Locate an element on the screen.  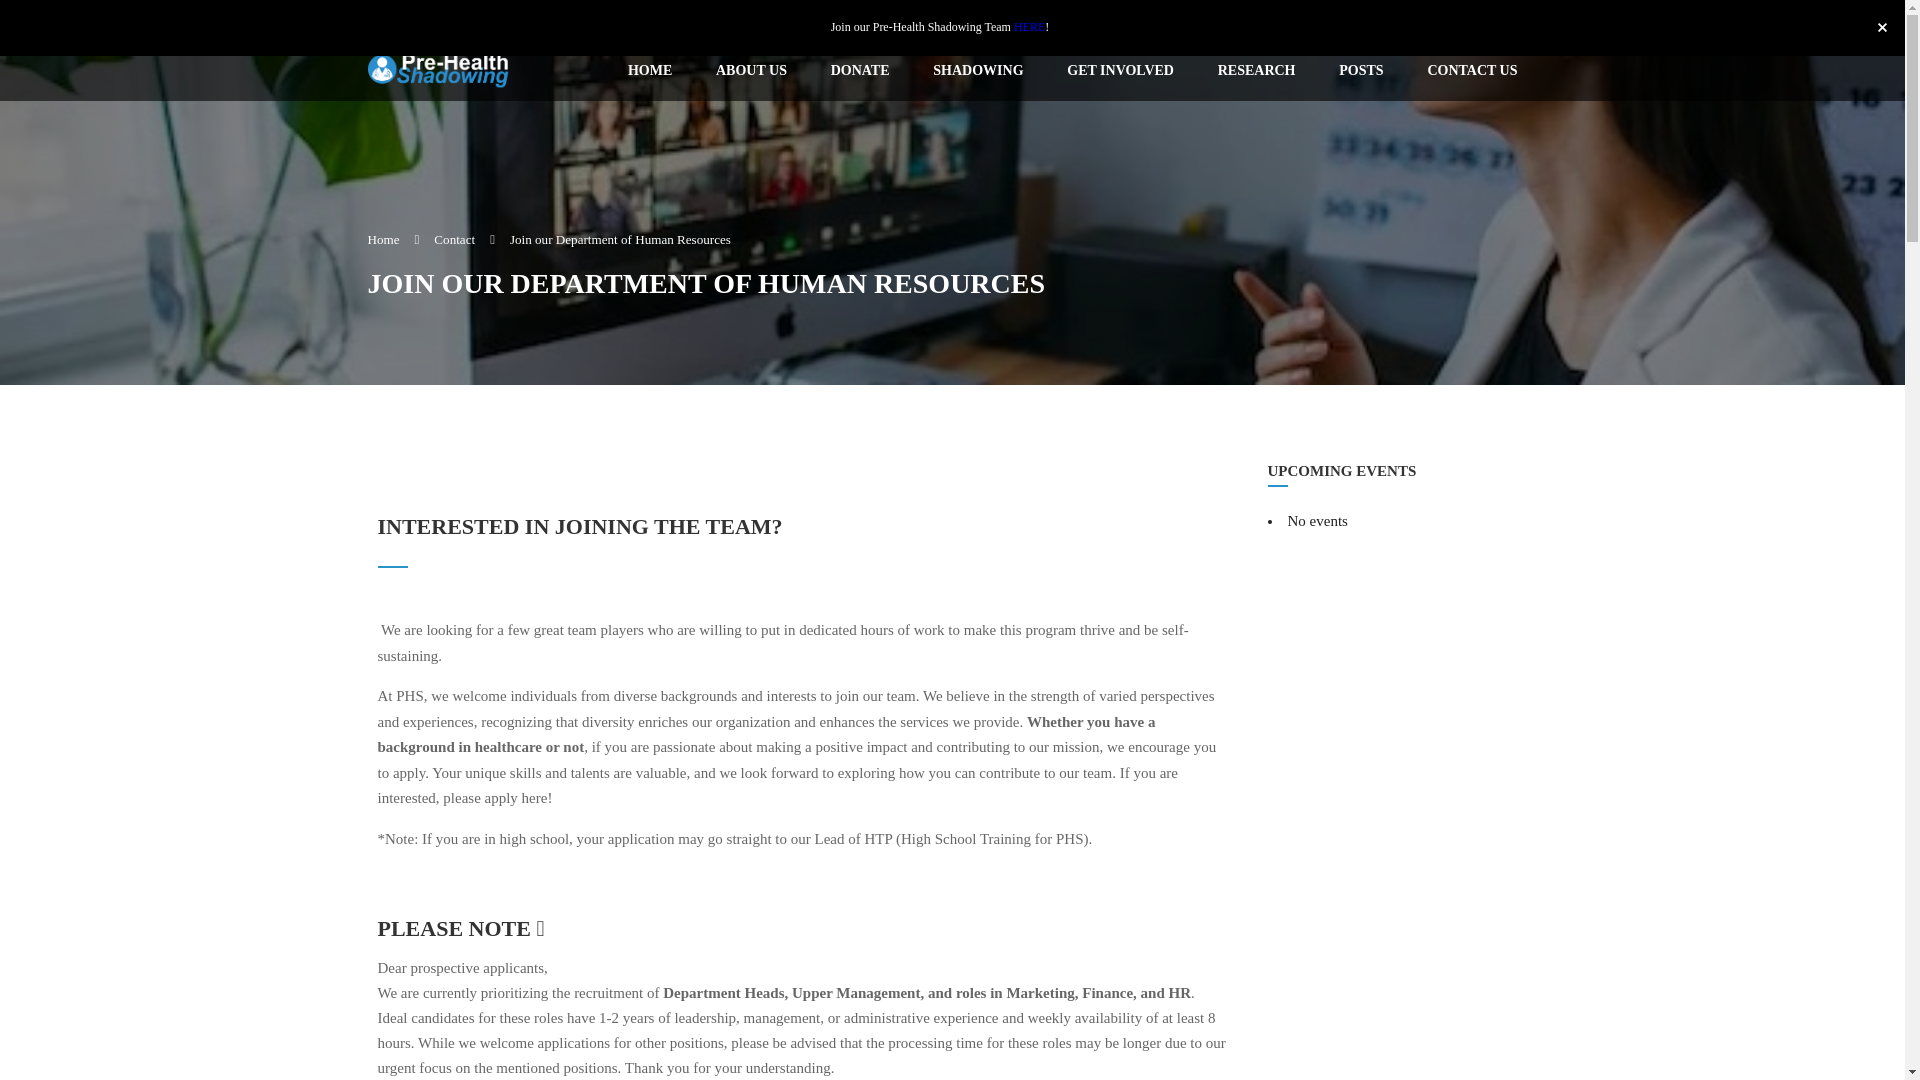
Login is located at coordinates (954, 604).